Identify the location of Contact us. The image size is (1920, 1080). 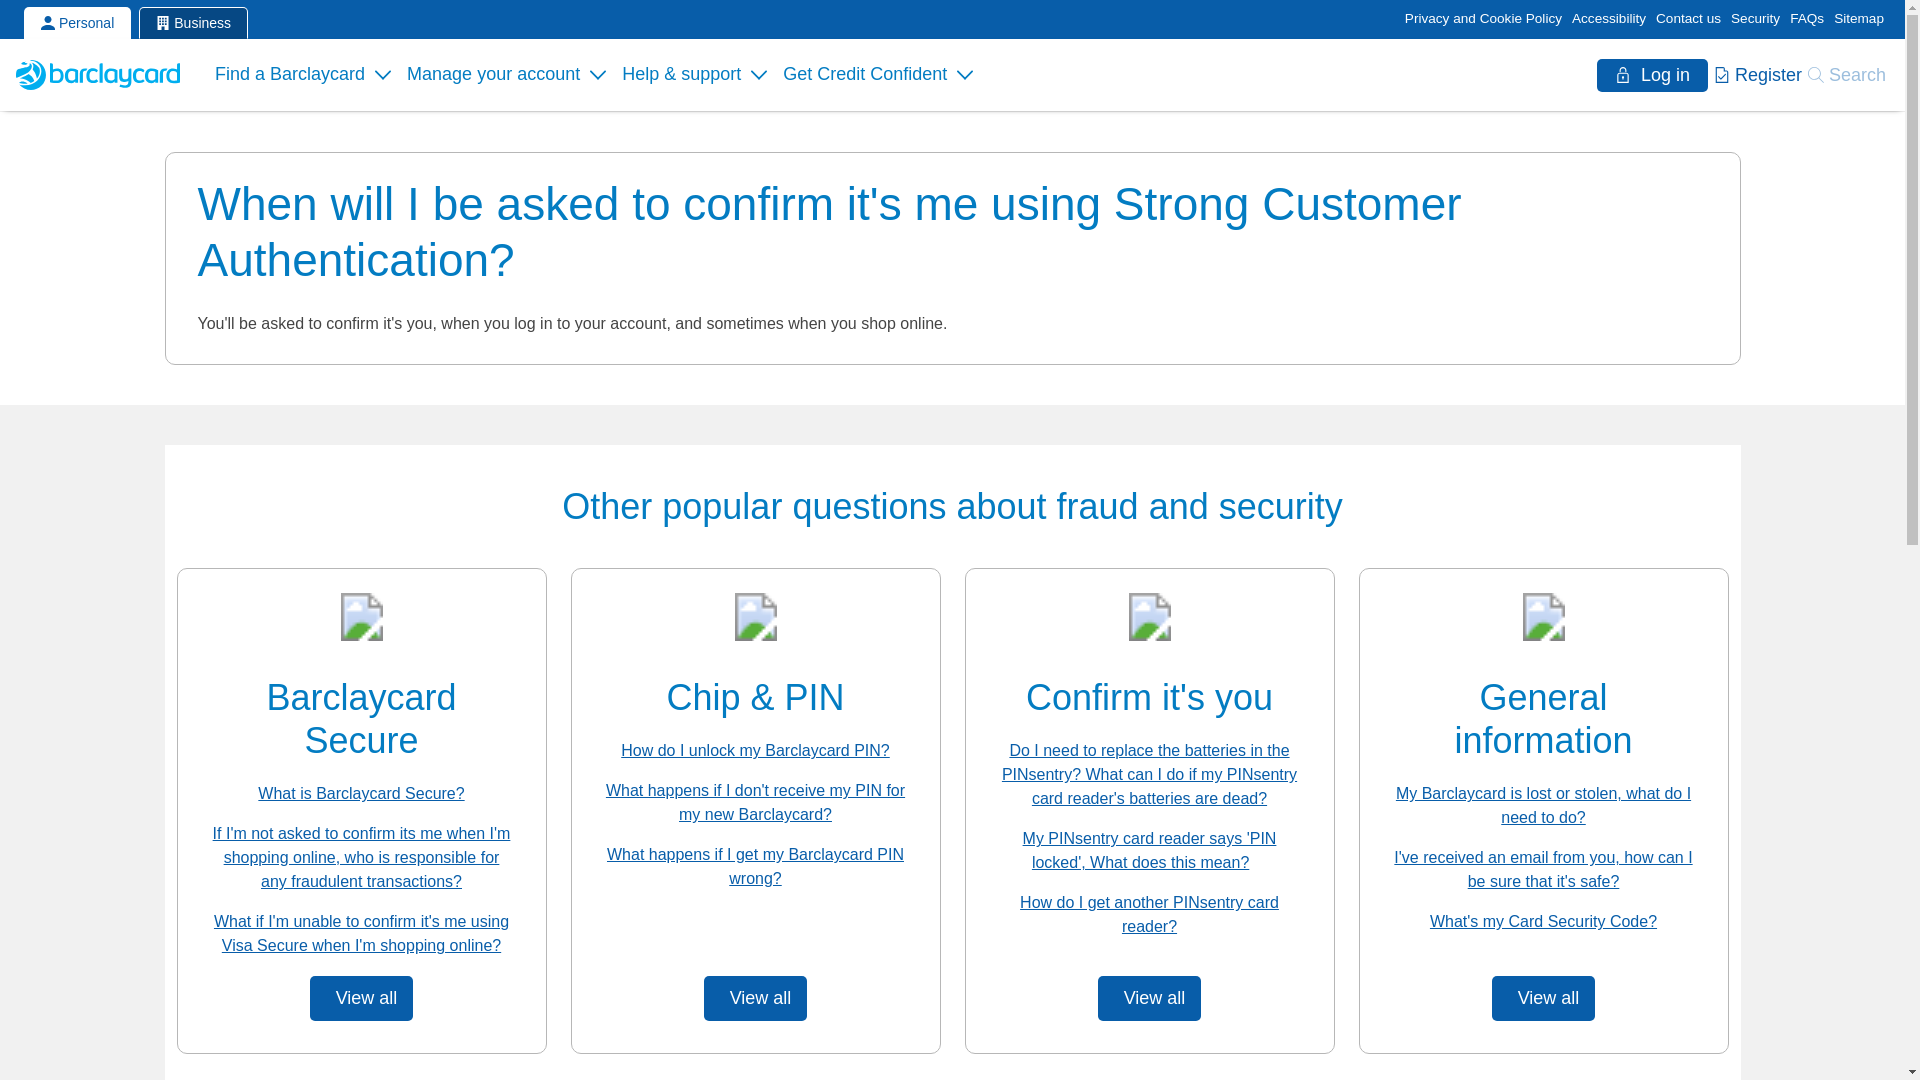
(1688, 18).